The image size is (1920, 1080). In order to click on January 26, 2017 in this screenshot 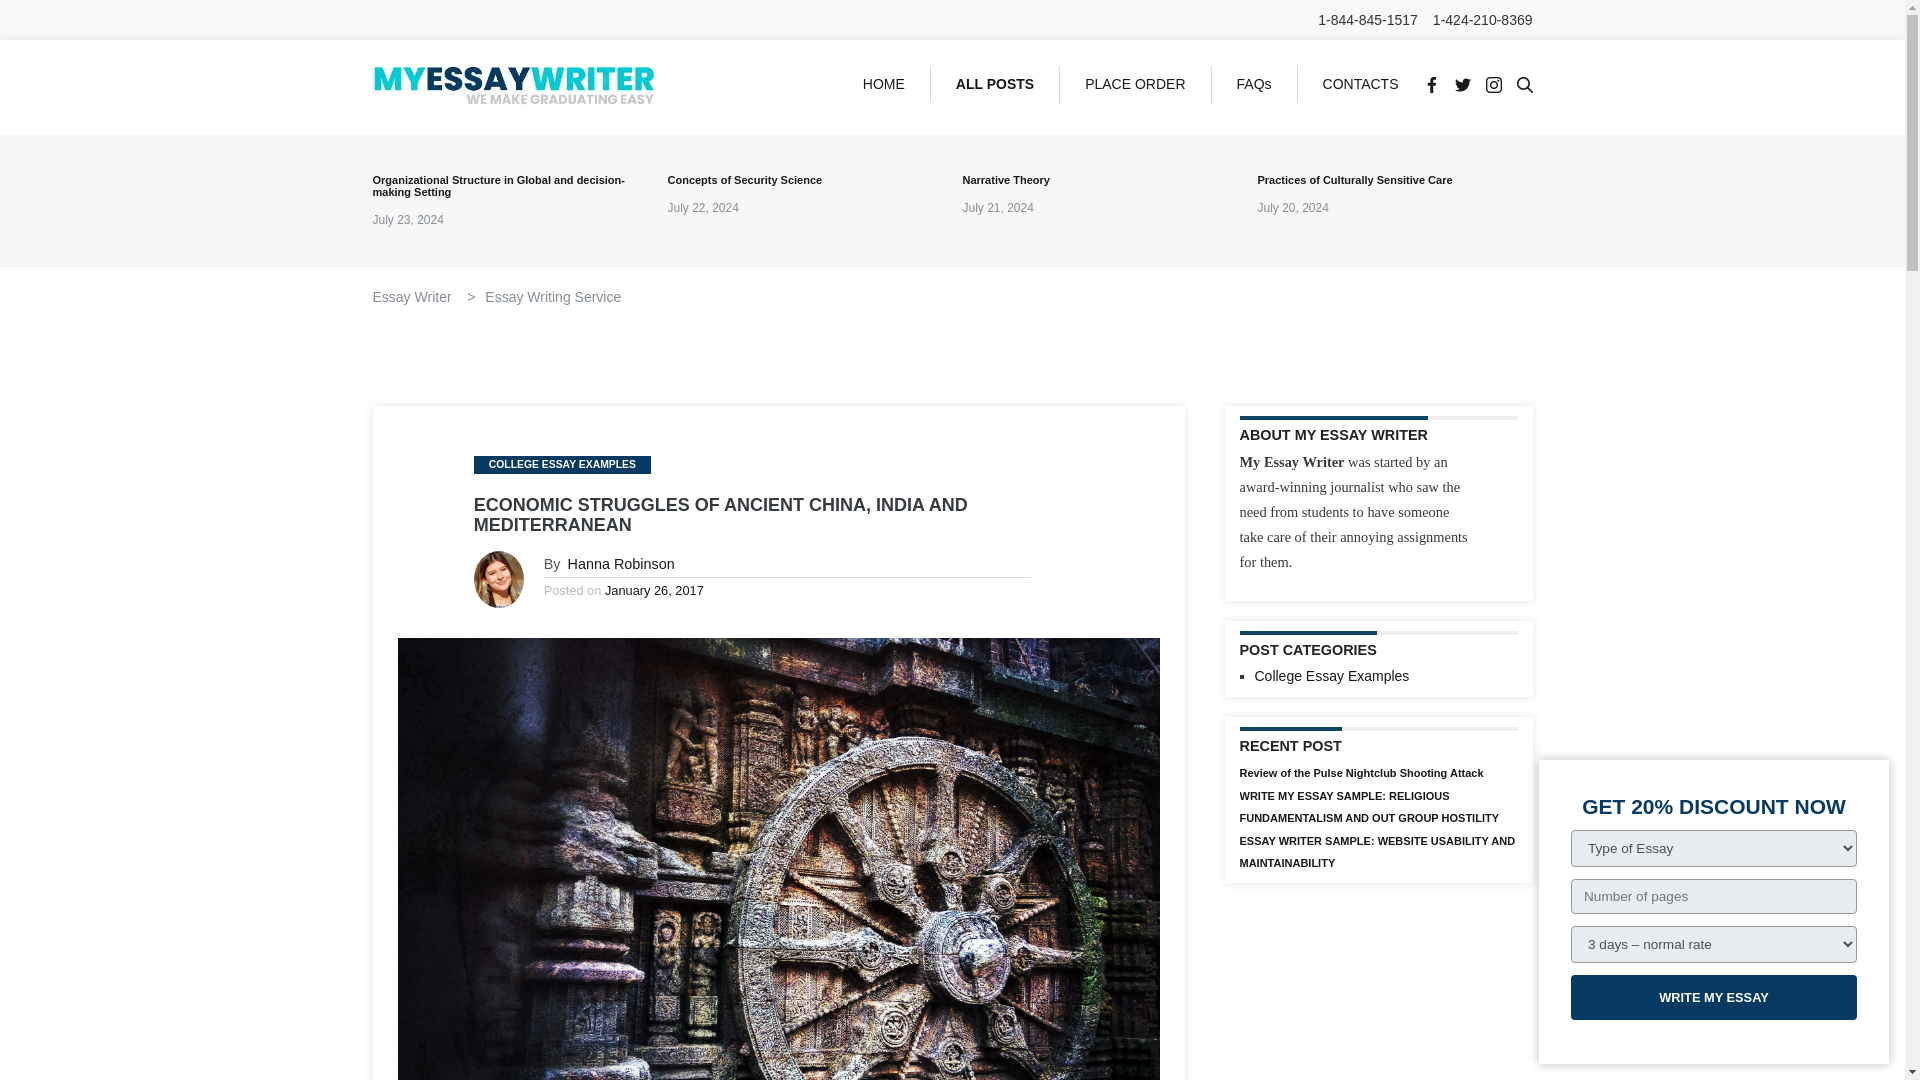, I will do `click(654, 590)`.